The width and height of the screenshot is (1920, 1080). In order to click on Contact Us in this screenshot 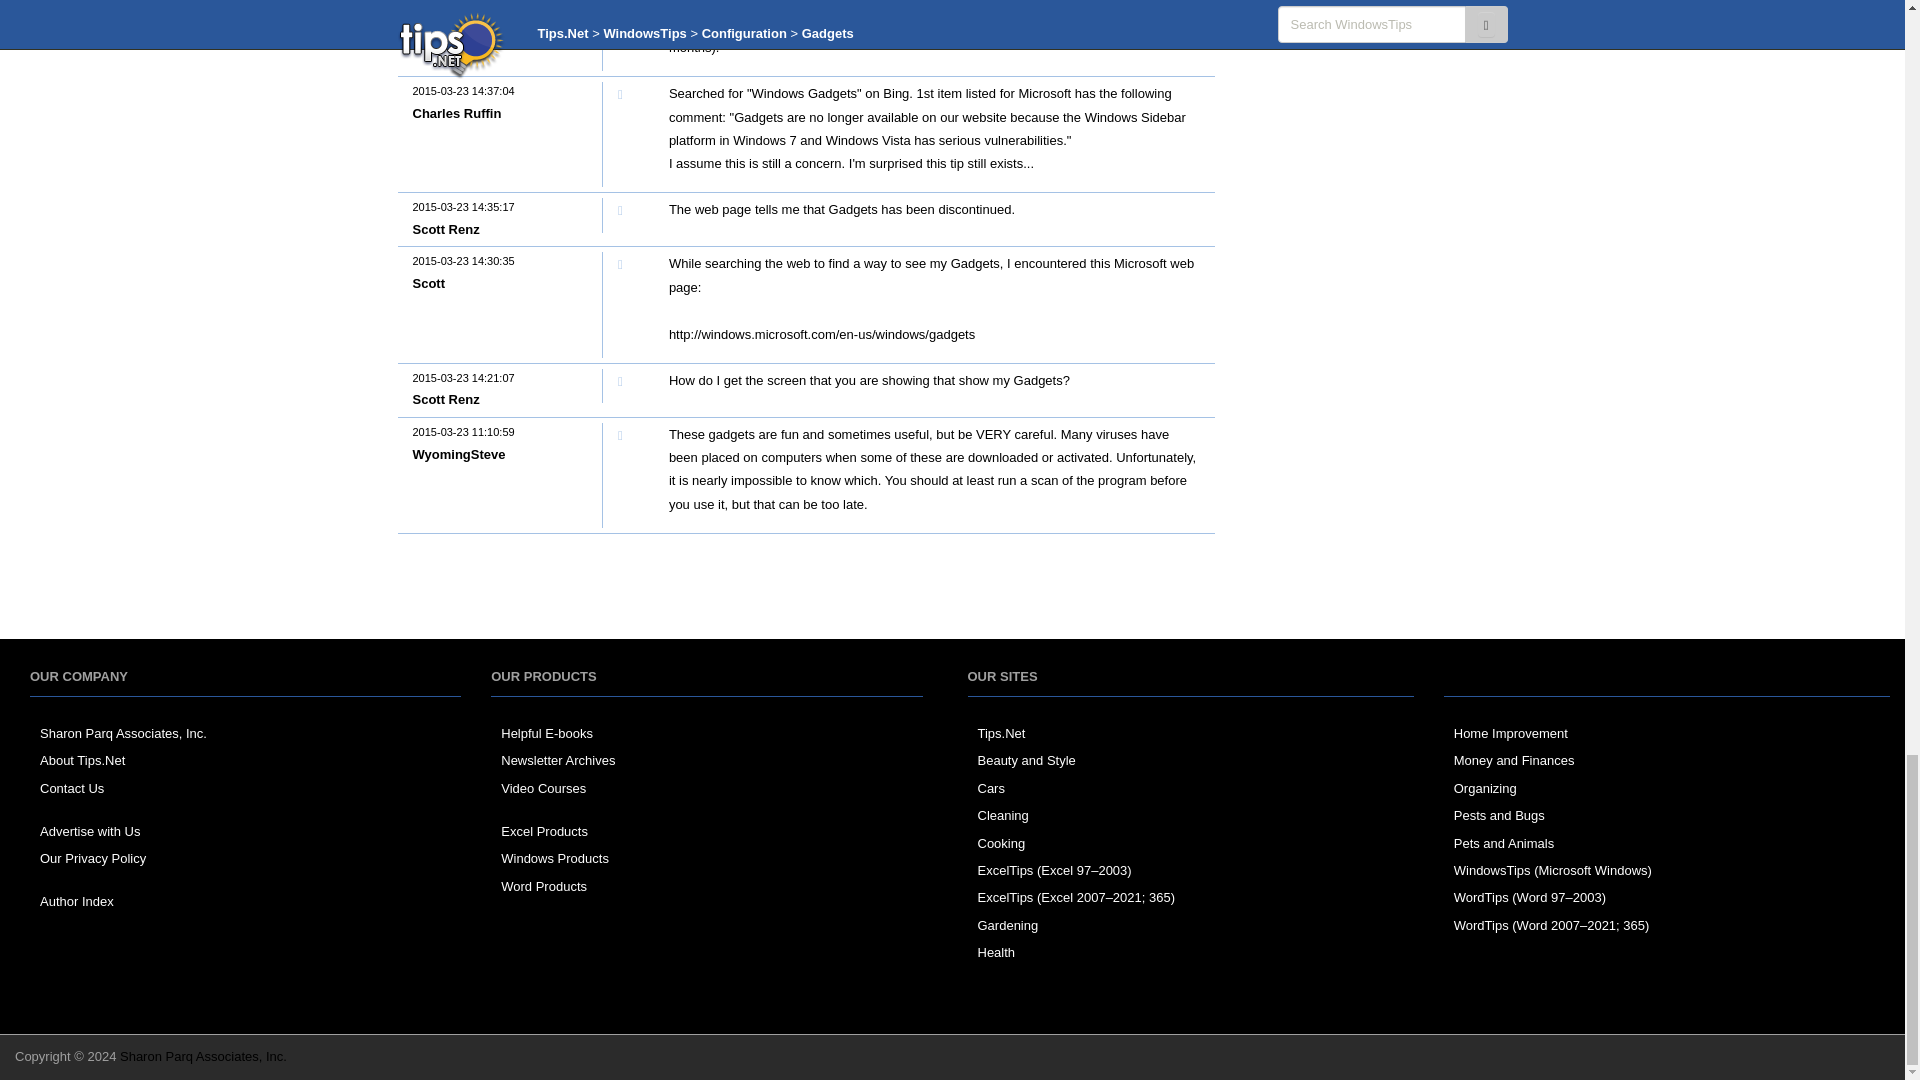, I will do `click(72, 788)`.